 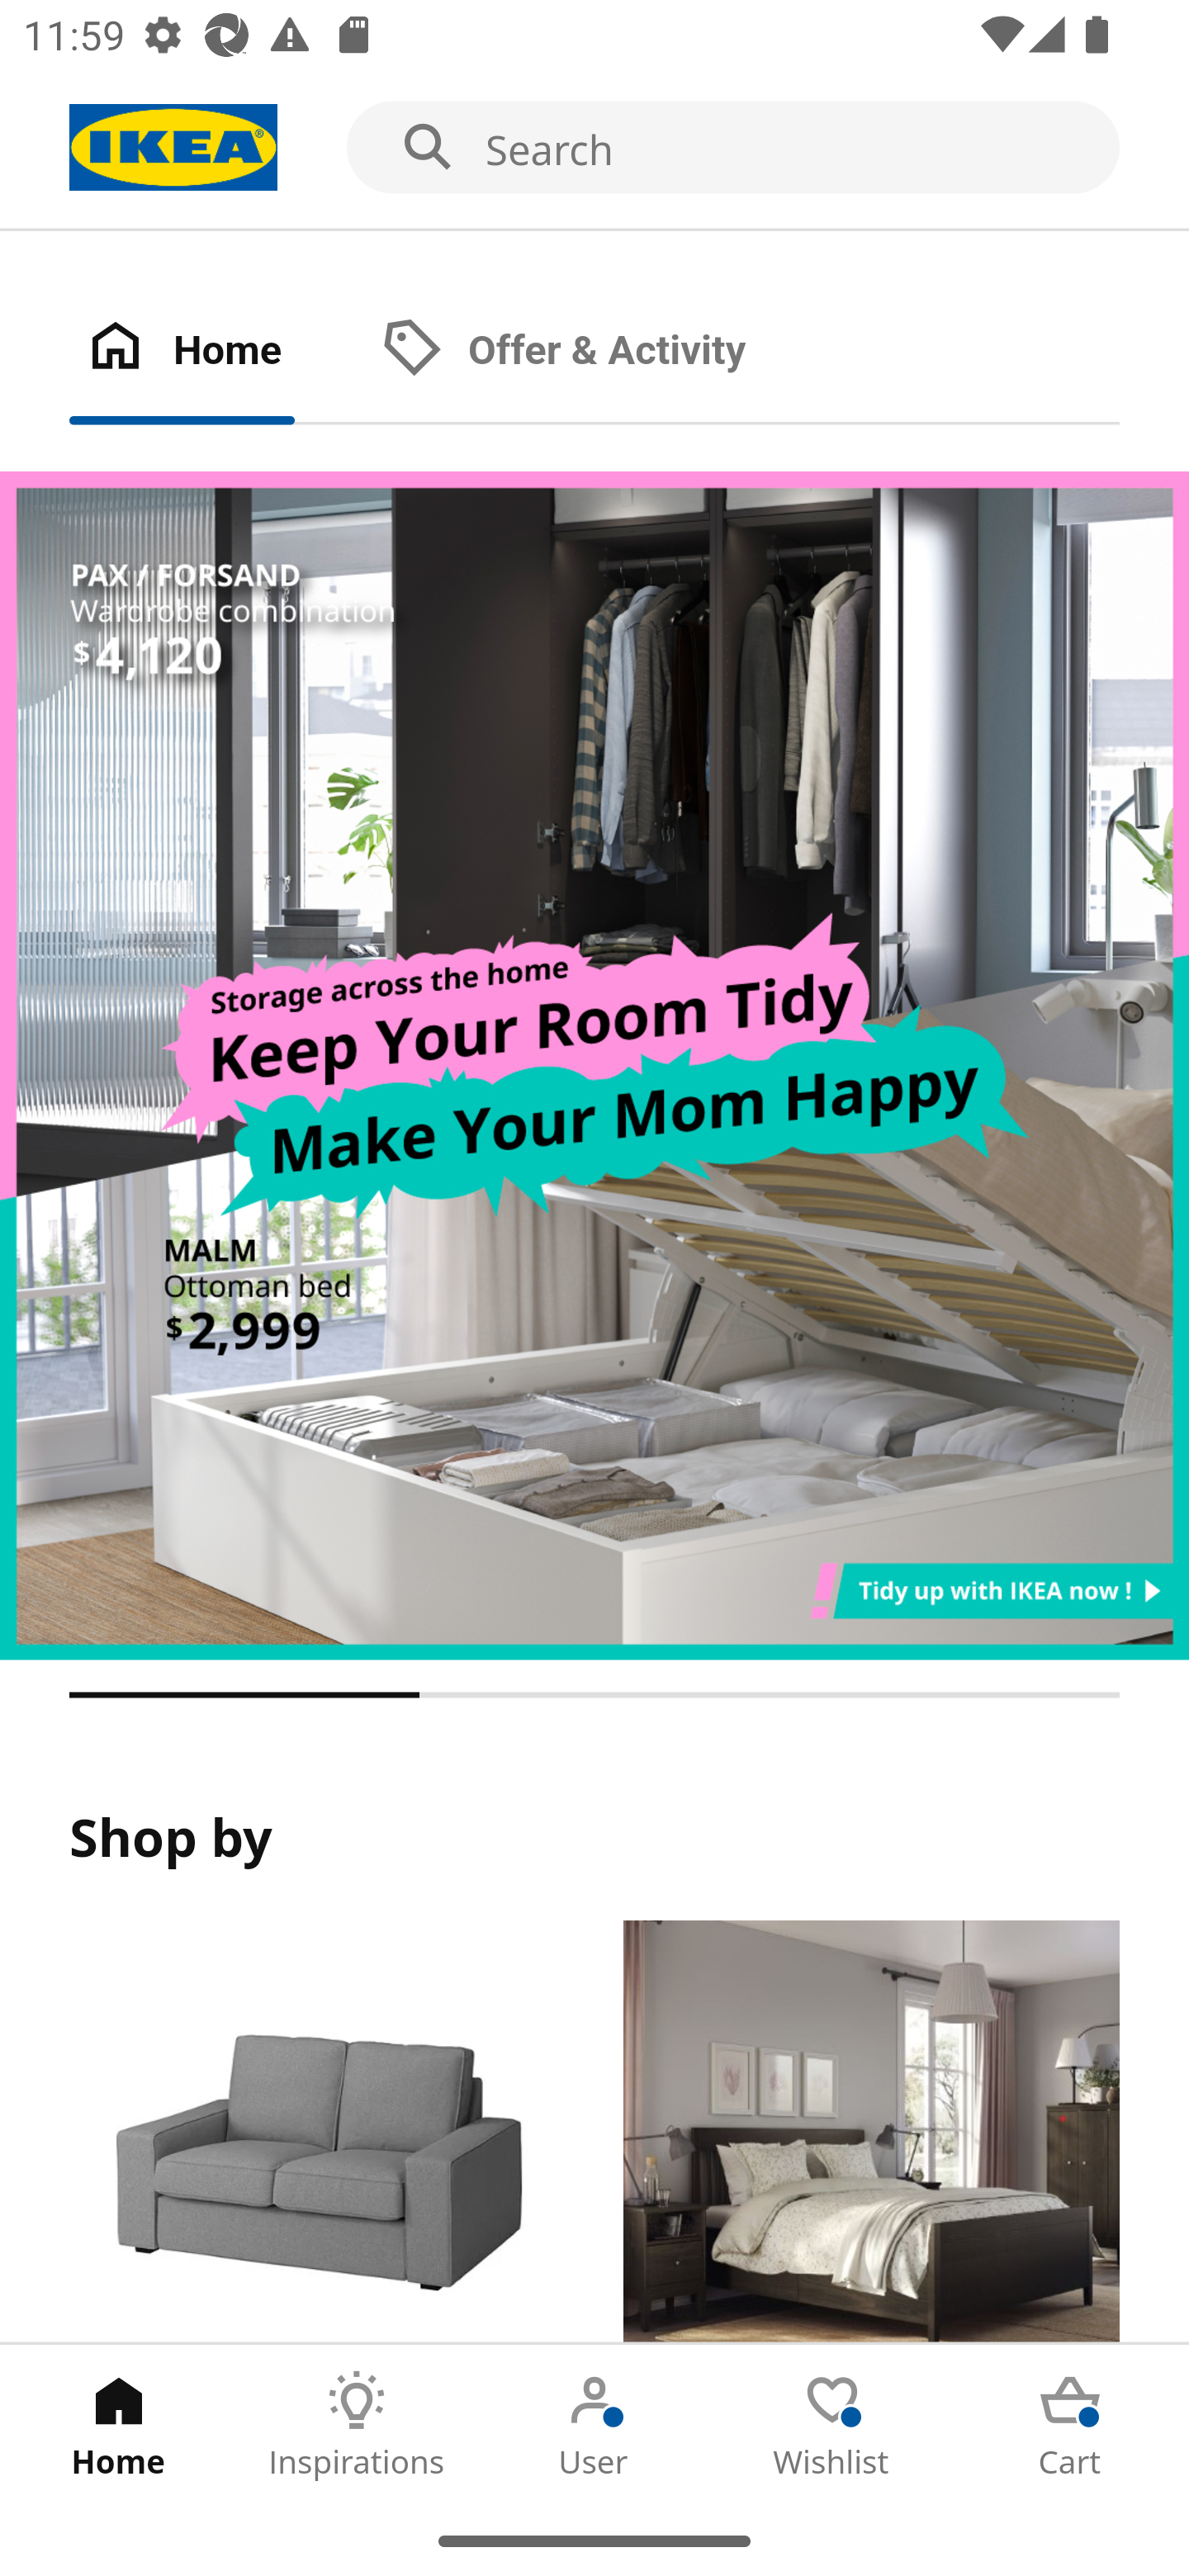 I want to click on Search, so click(x=594, y=149).